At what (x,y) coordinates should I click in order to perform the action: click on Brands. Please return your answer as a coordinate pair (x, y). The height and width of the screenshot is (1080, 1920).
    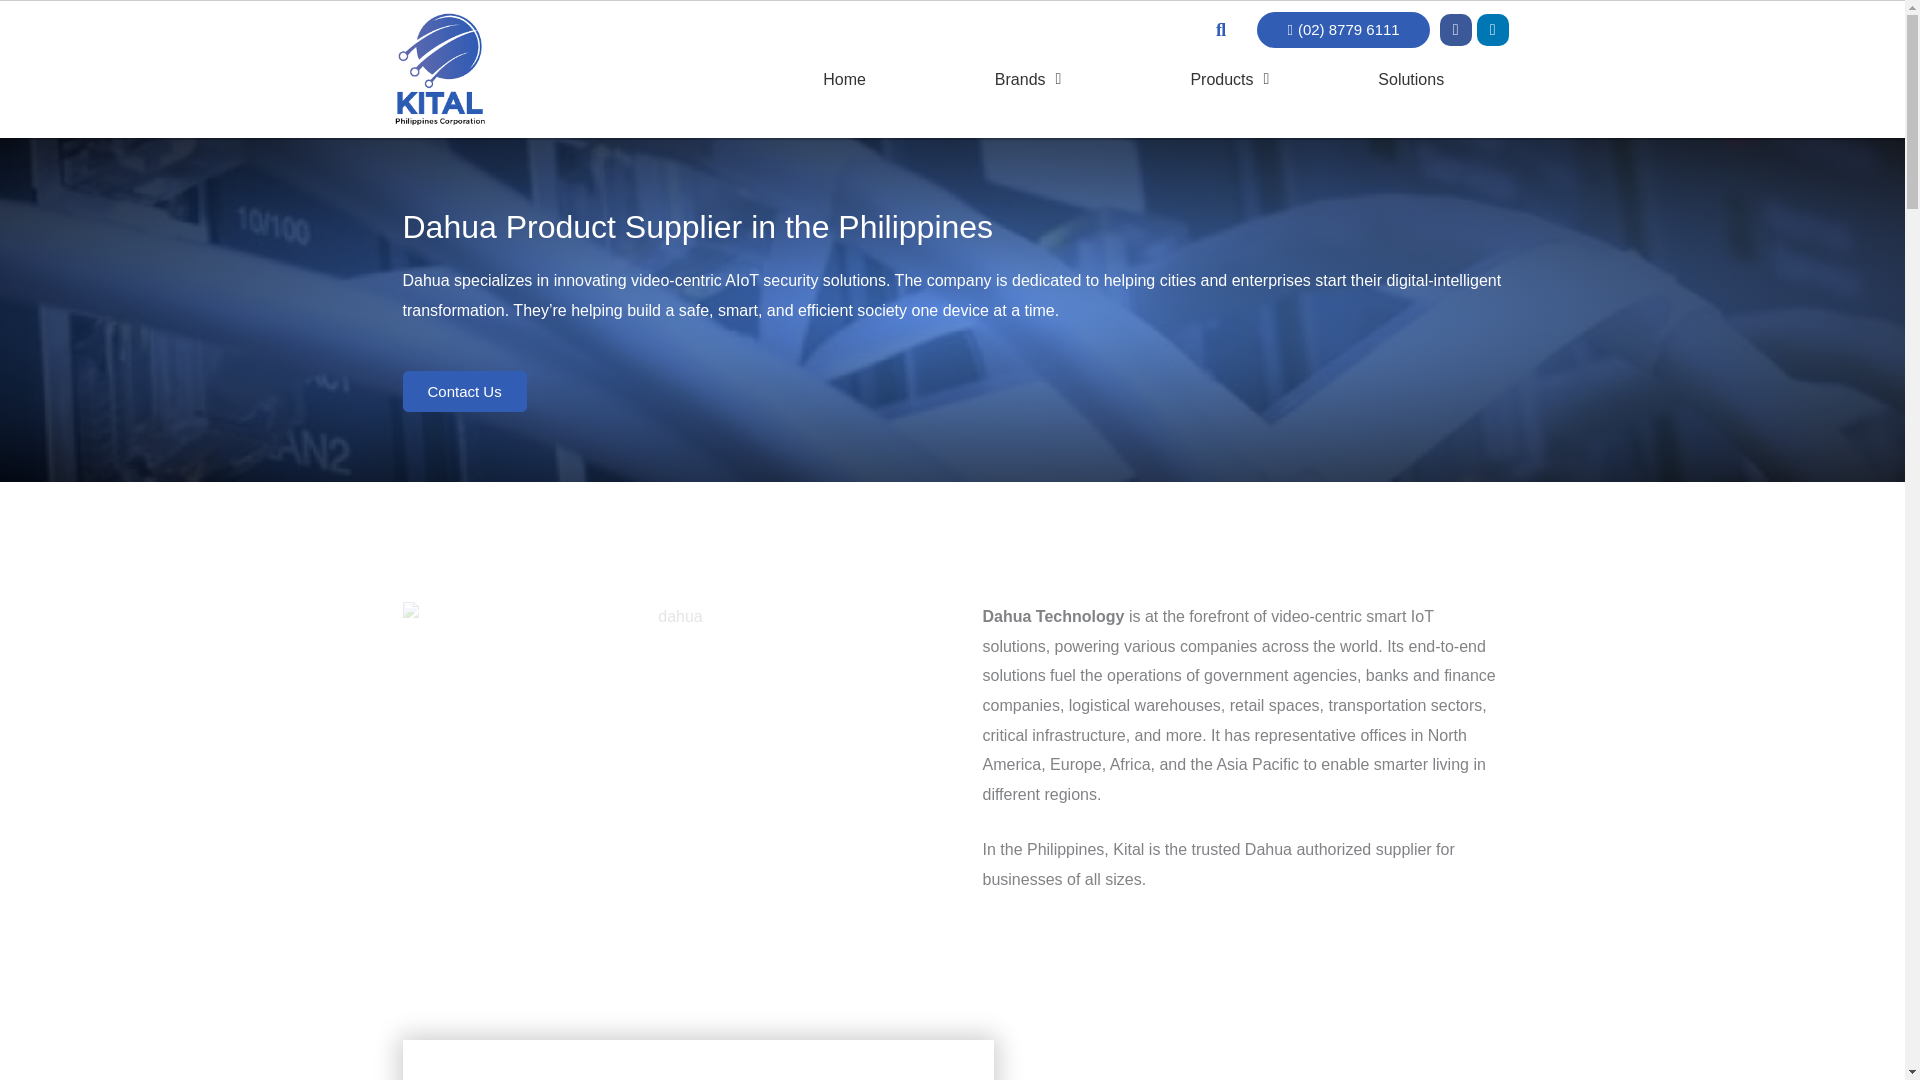
    Looking at the image, I should click on (1027, 80).